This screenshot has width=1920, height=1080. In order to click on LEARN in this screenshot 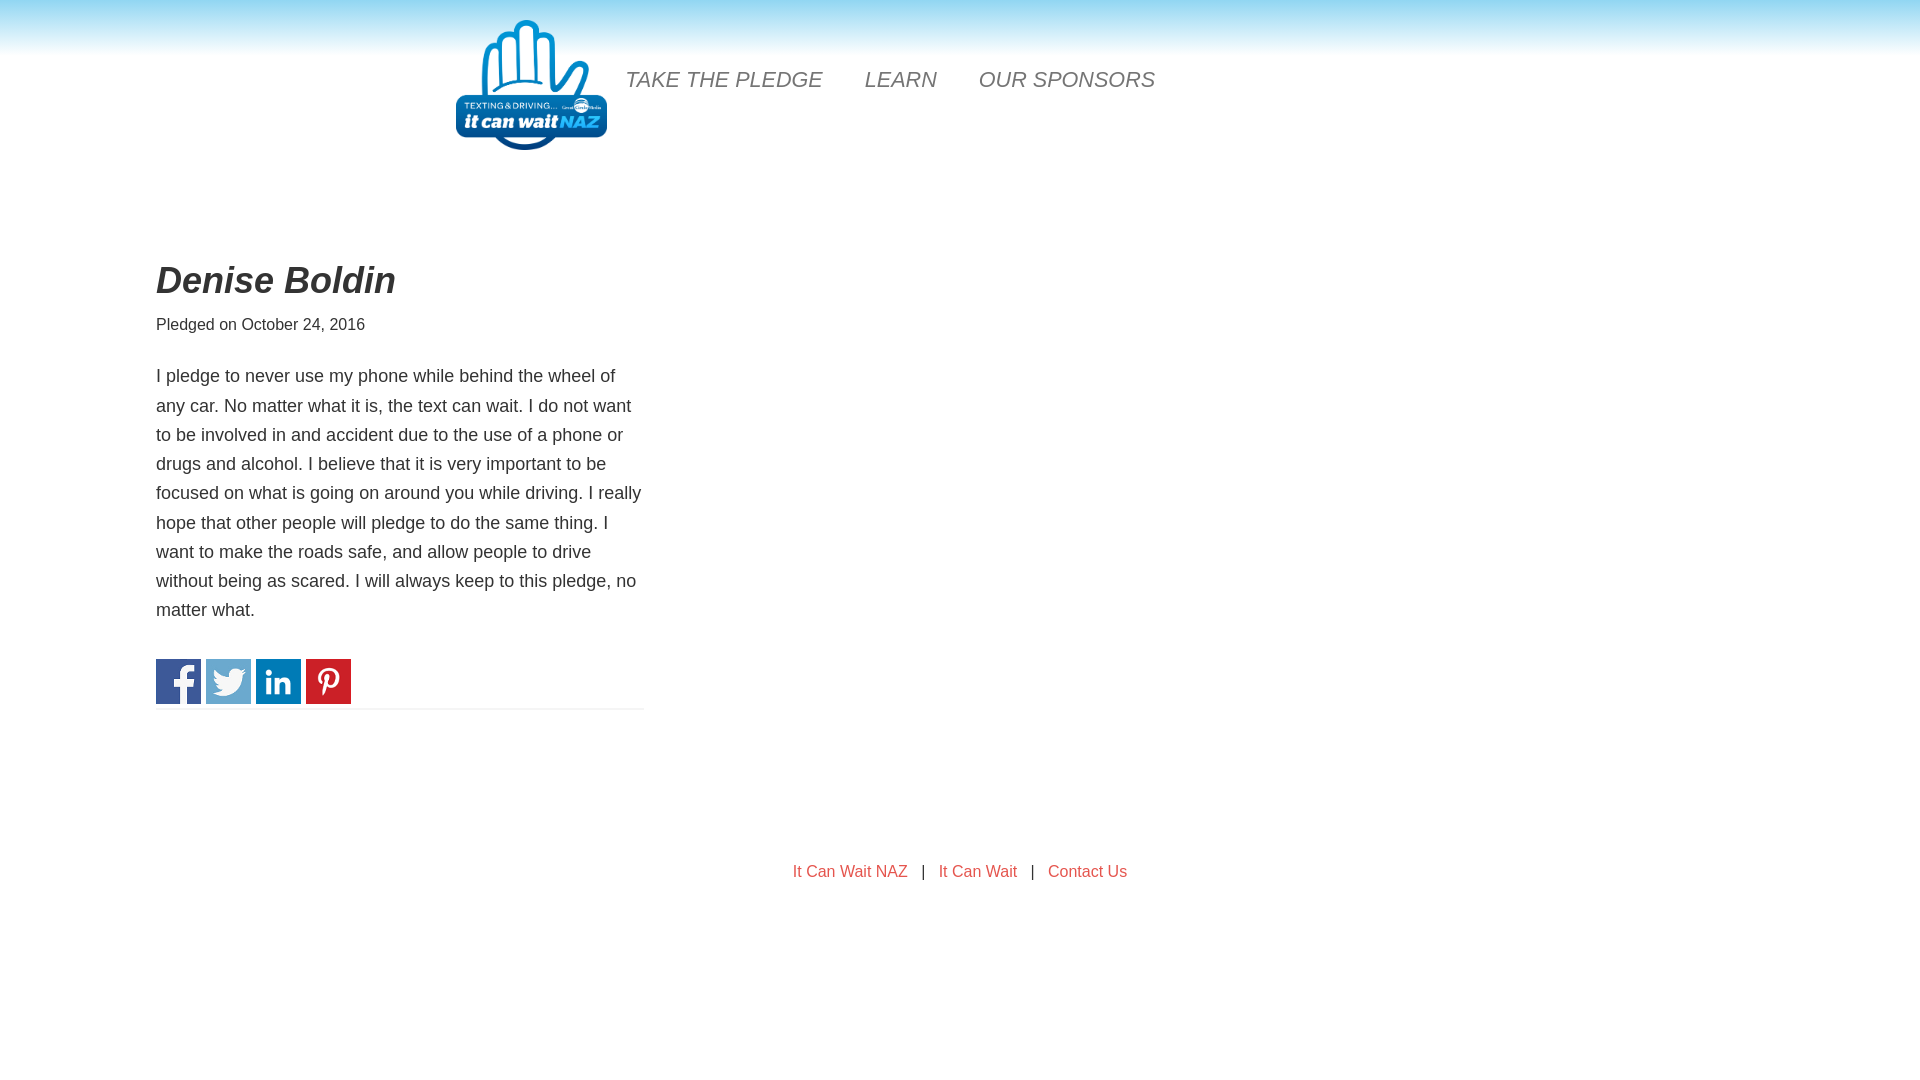, I will do `click(900, 79)`.